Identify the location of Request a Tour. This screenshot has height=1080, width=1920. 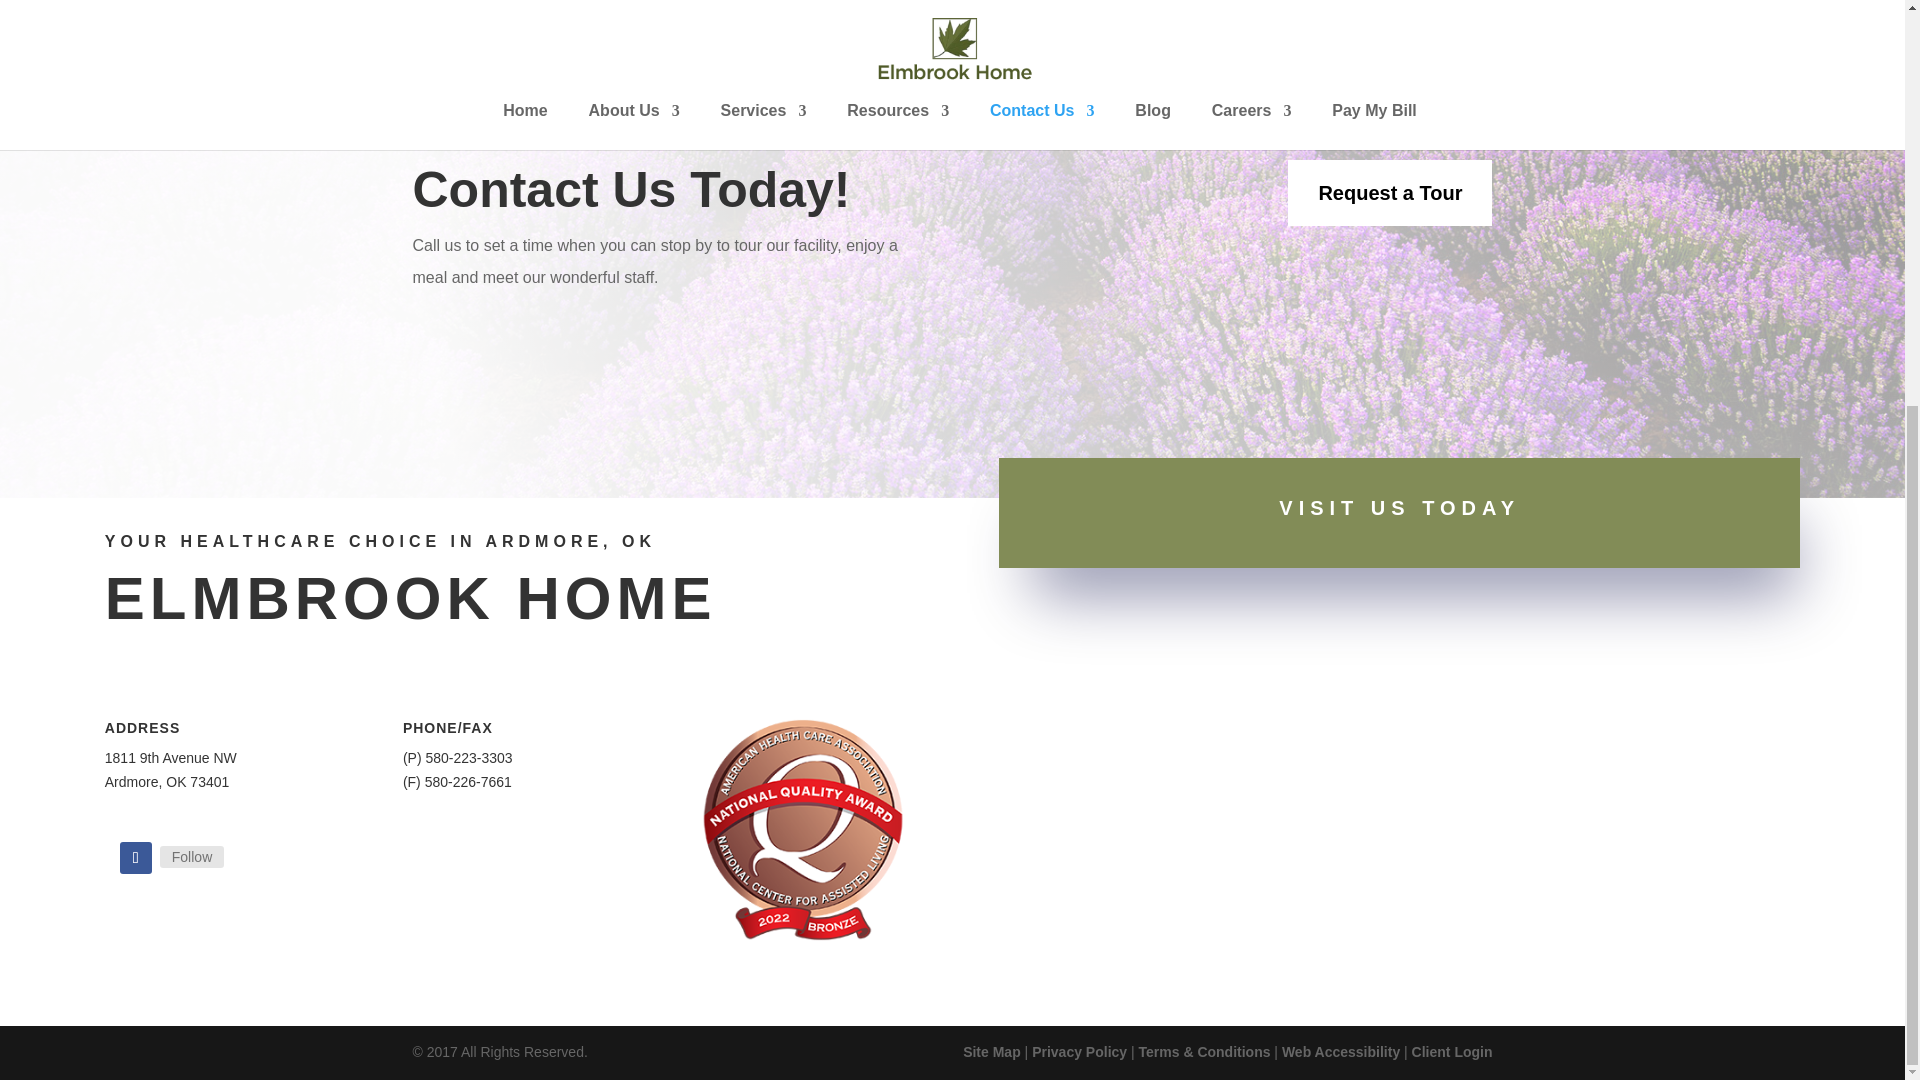
(1390, 192).